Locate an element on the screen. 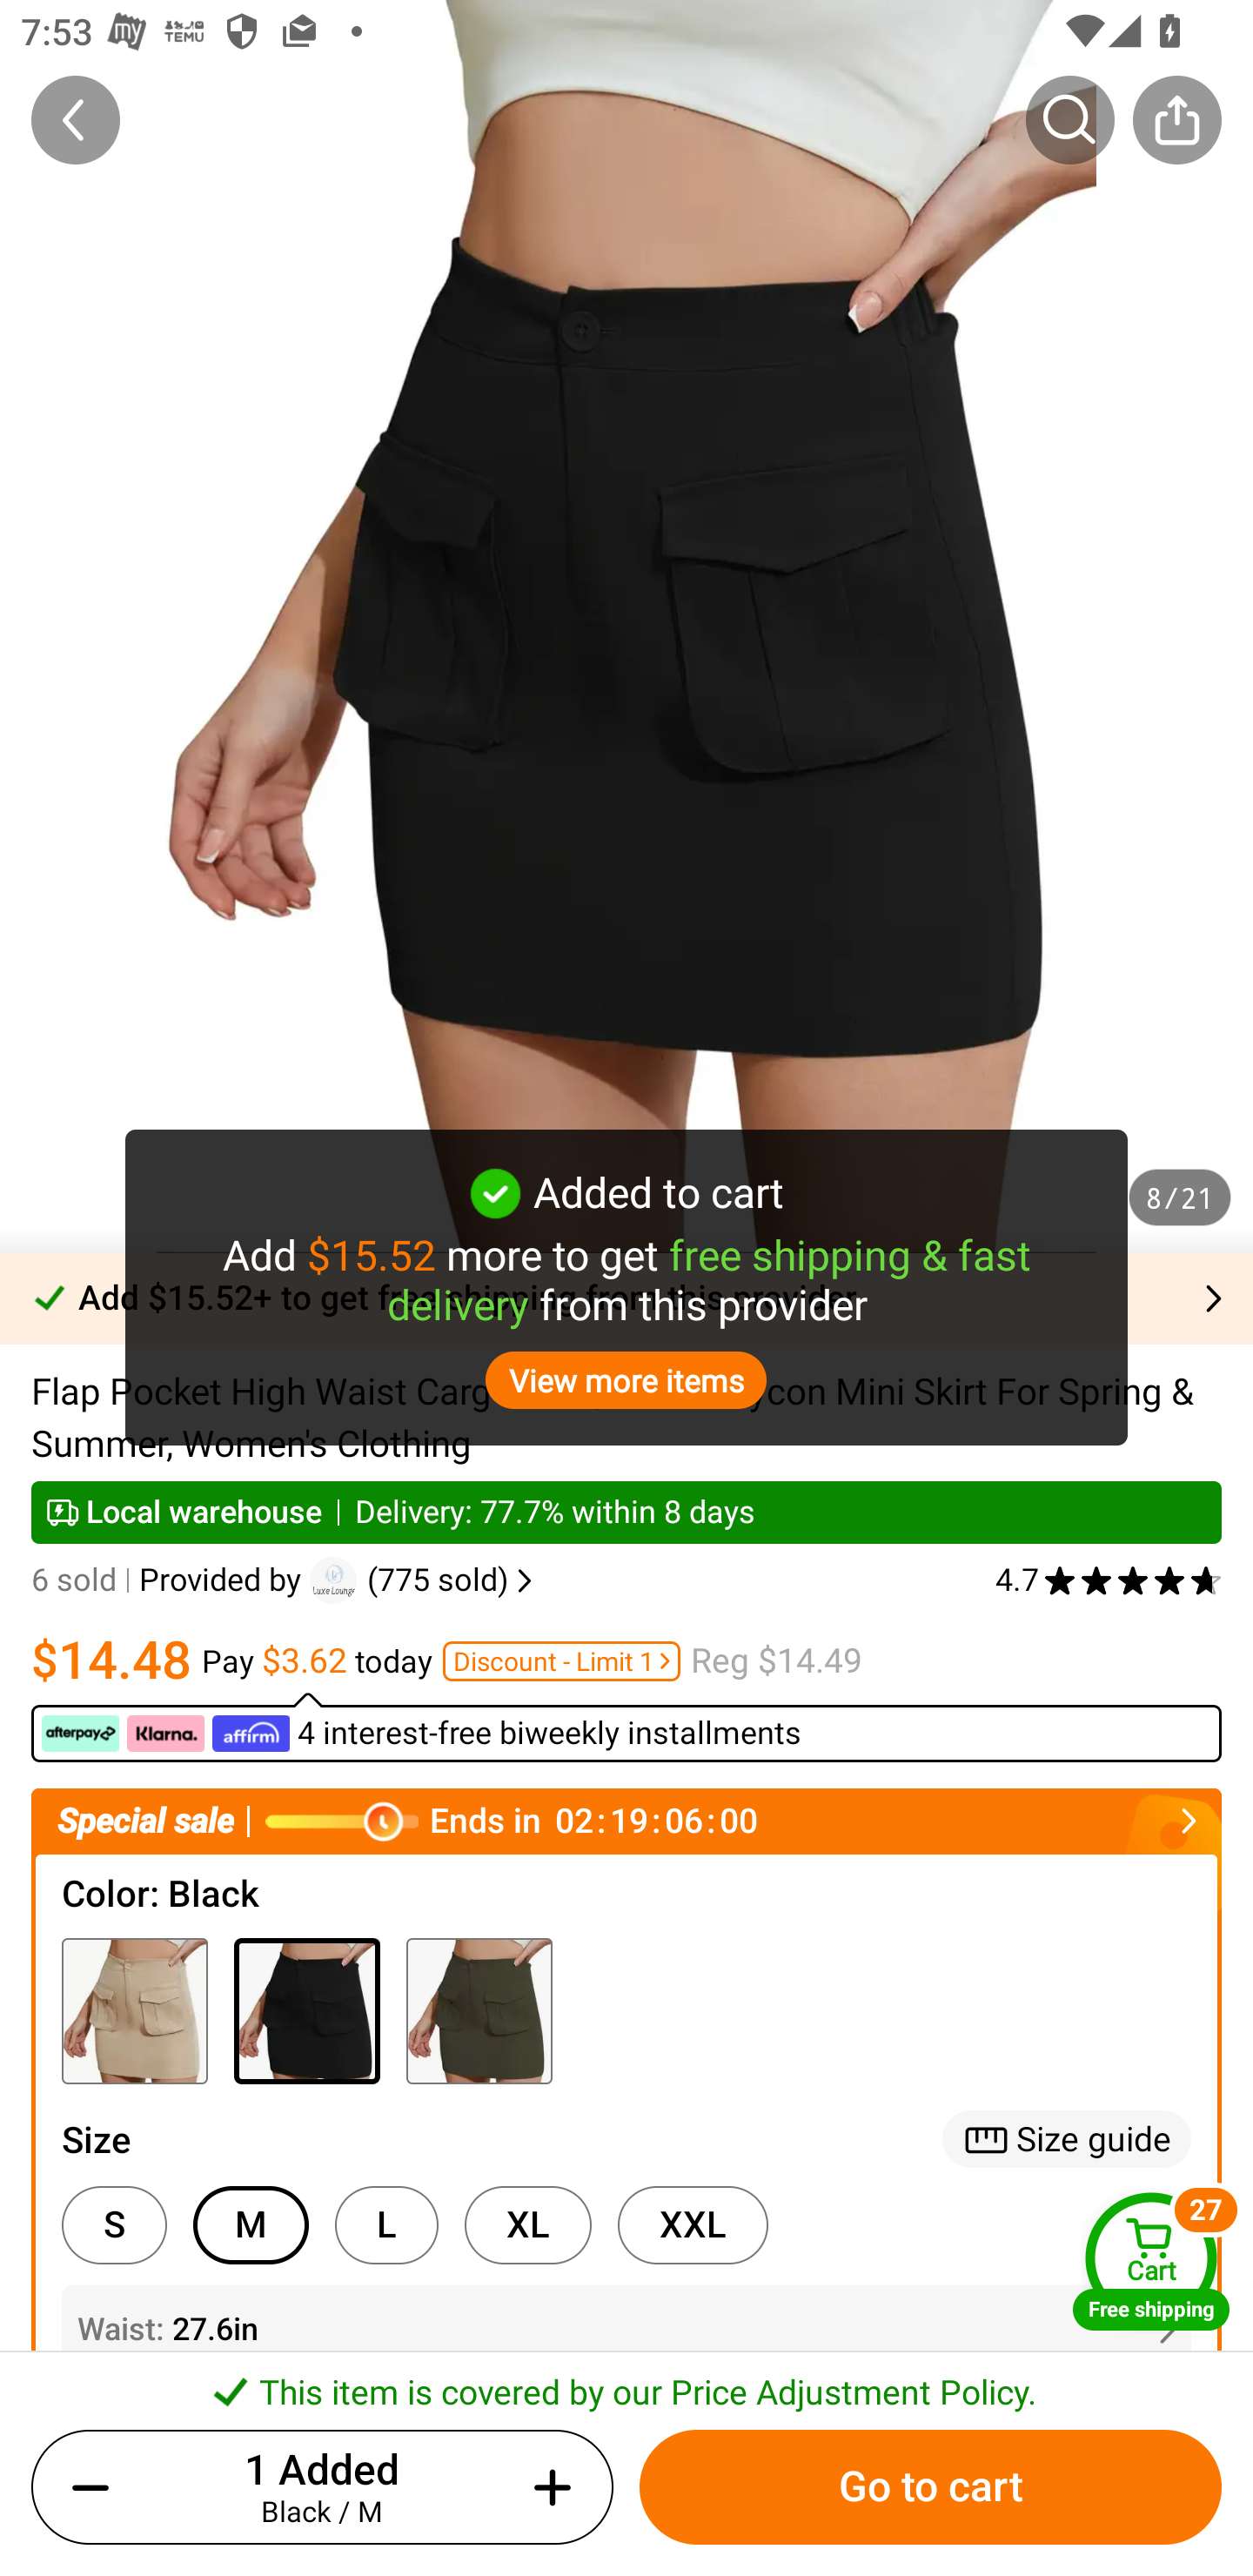 Image resolution: width=1253 pixels, height=2576 pixels. 4.7 is located at coordinates (1109, 1580).